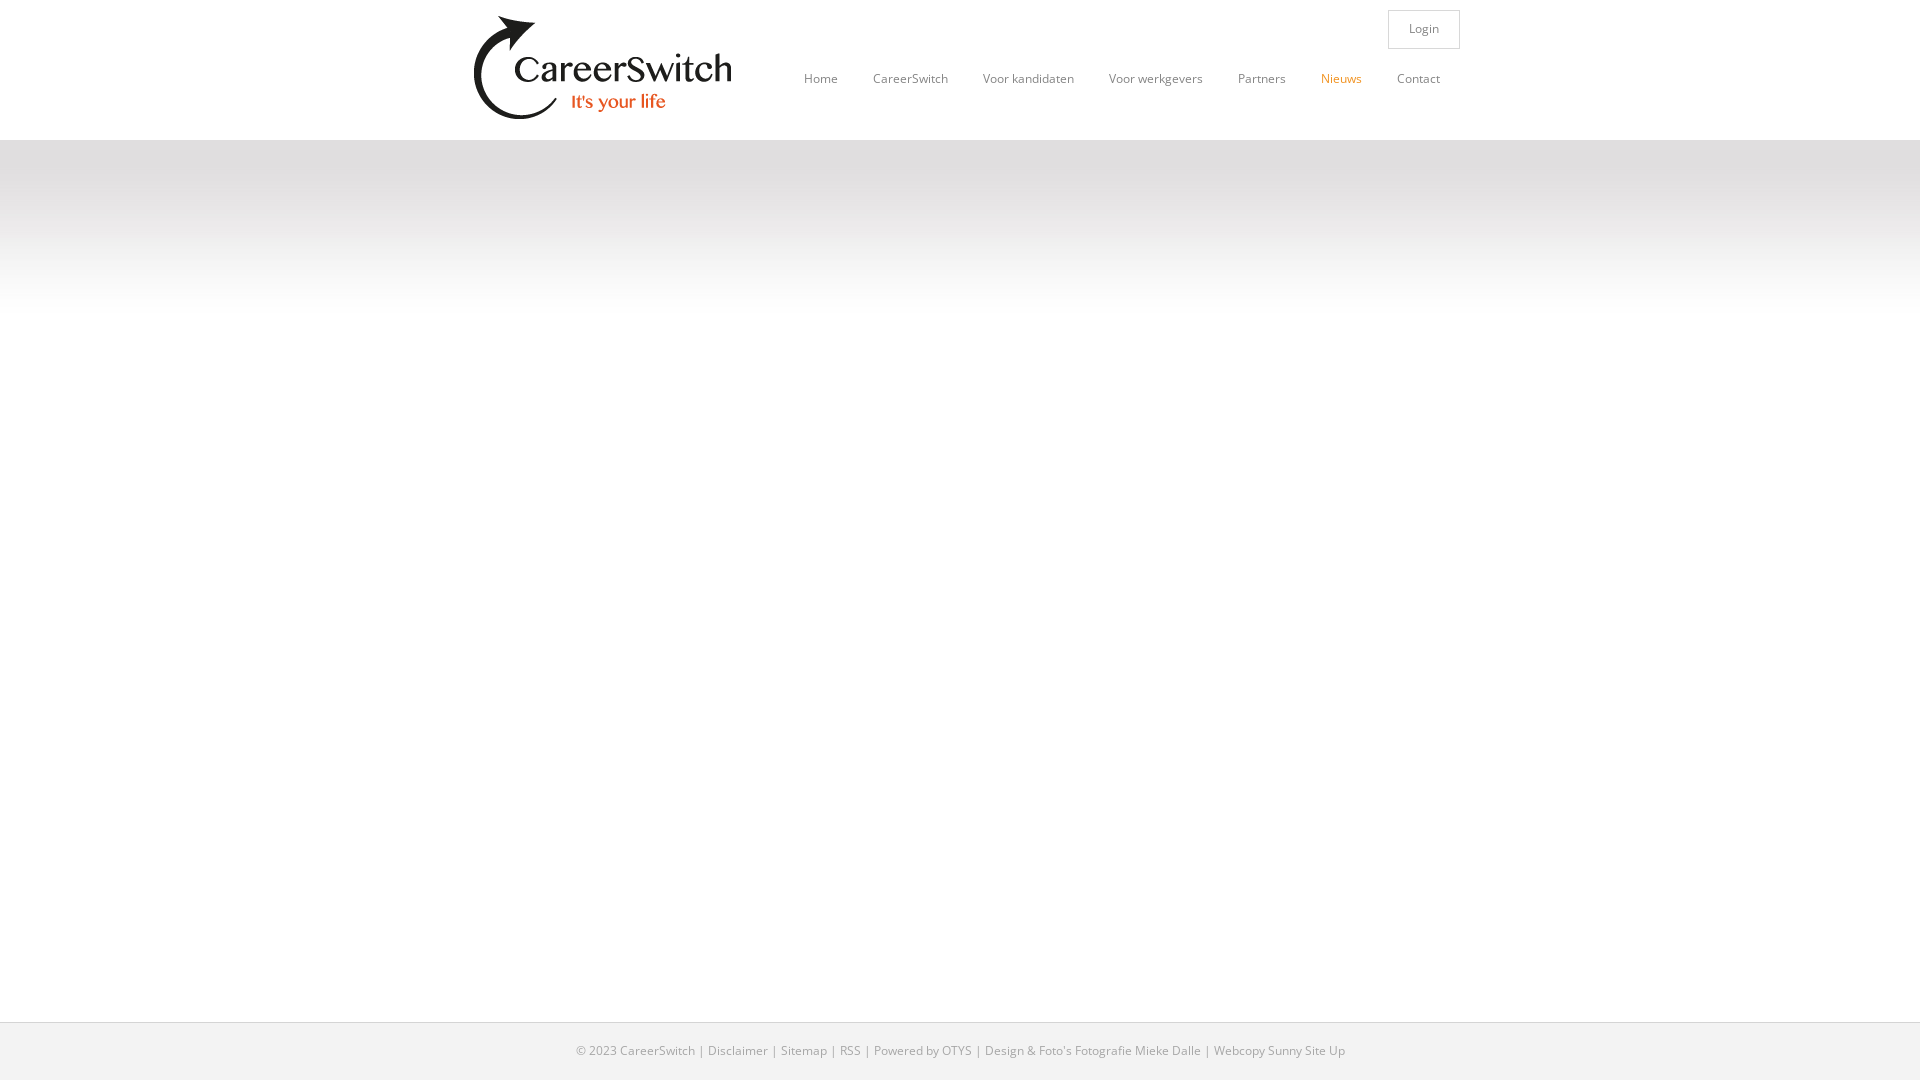  I want to click on Sunny Site Up, so click(1306, 1050).